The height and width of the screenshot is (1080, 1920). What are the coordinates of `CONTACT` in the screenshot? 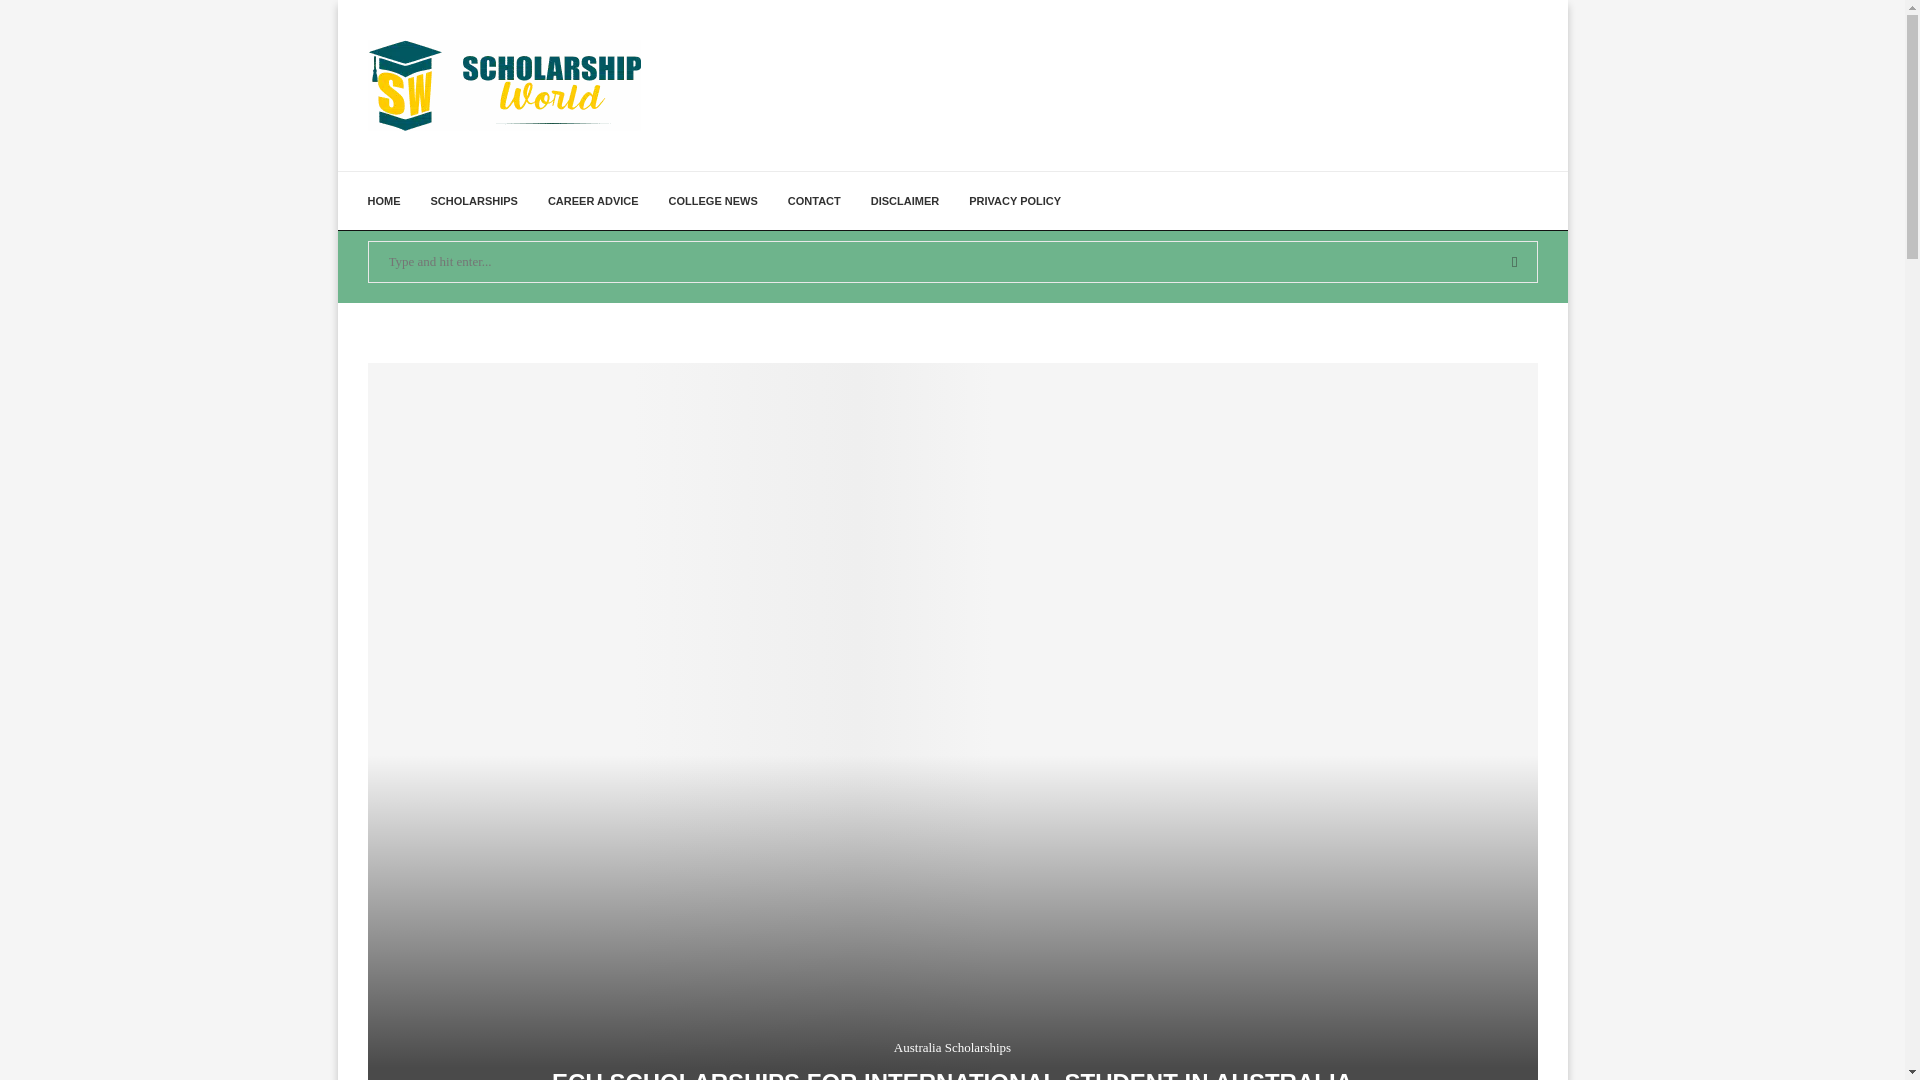 It's located at (814, 200).